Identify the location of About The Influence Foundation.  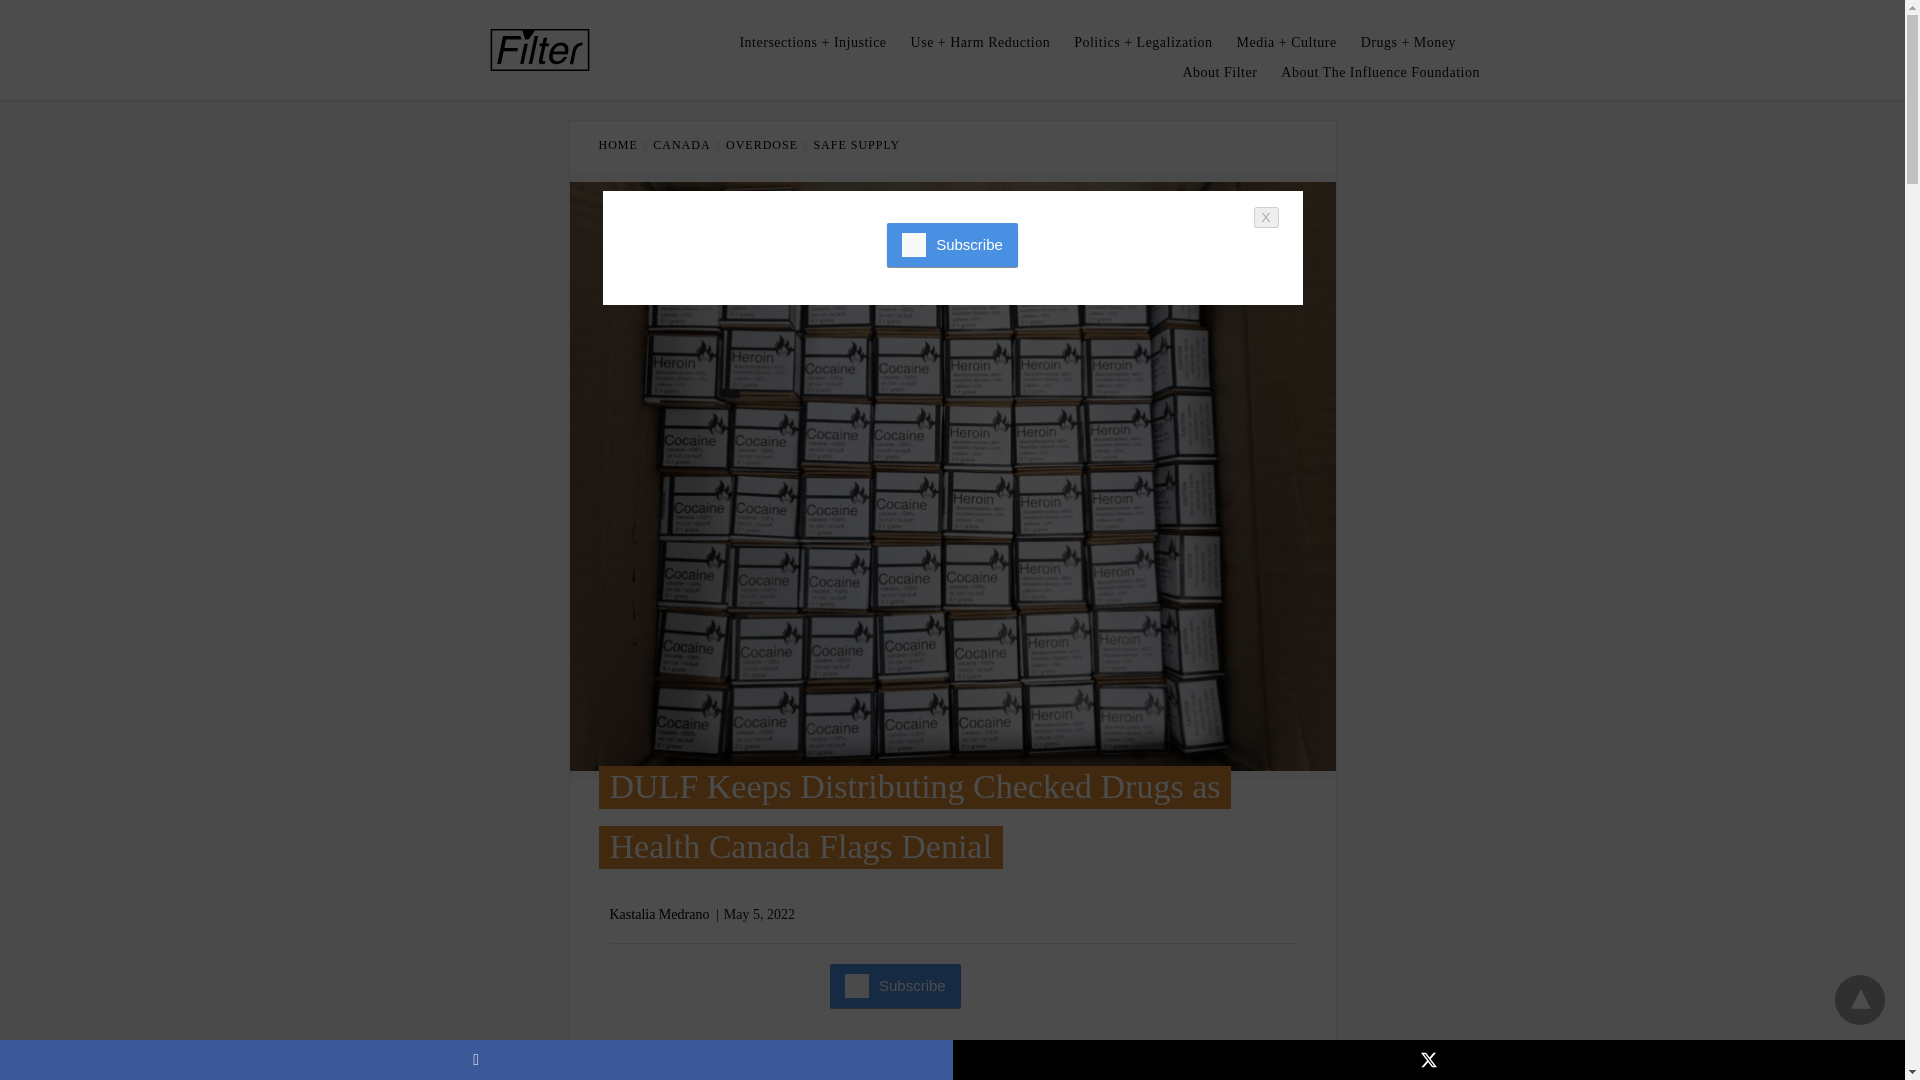
(1380, 72).